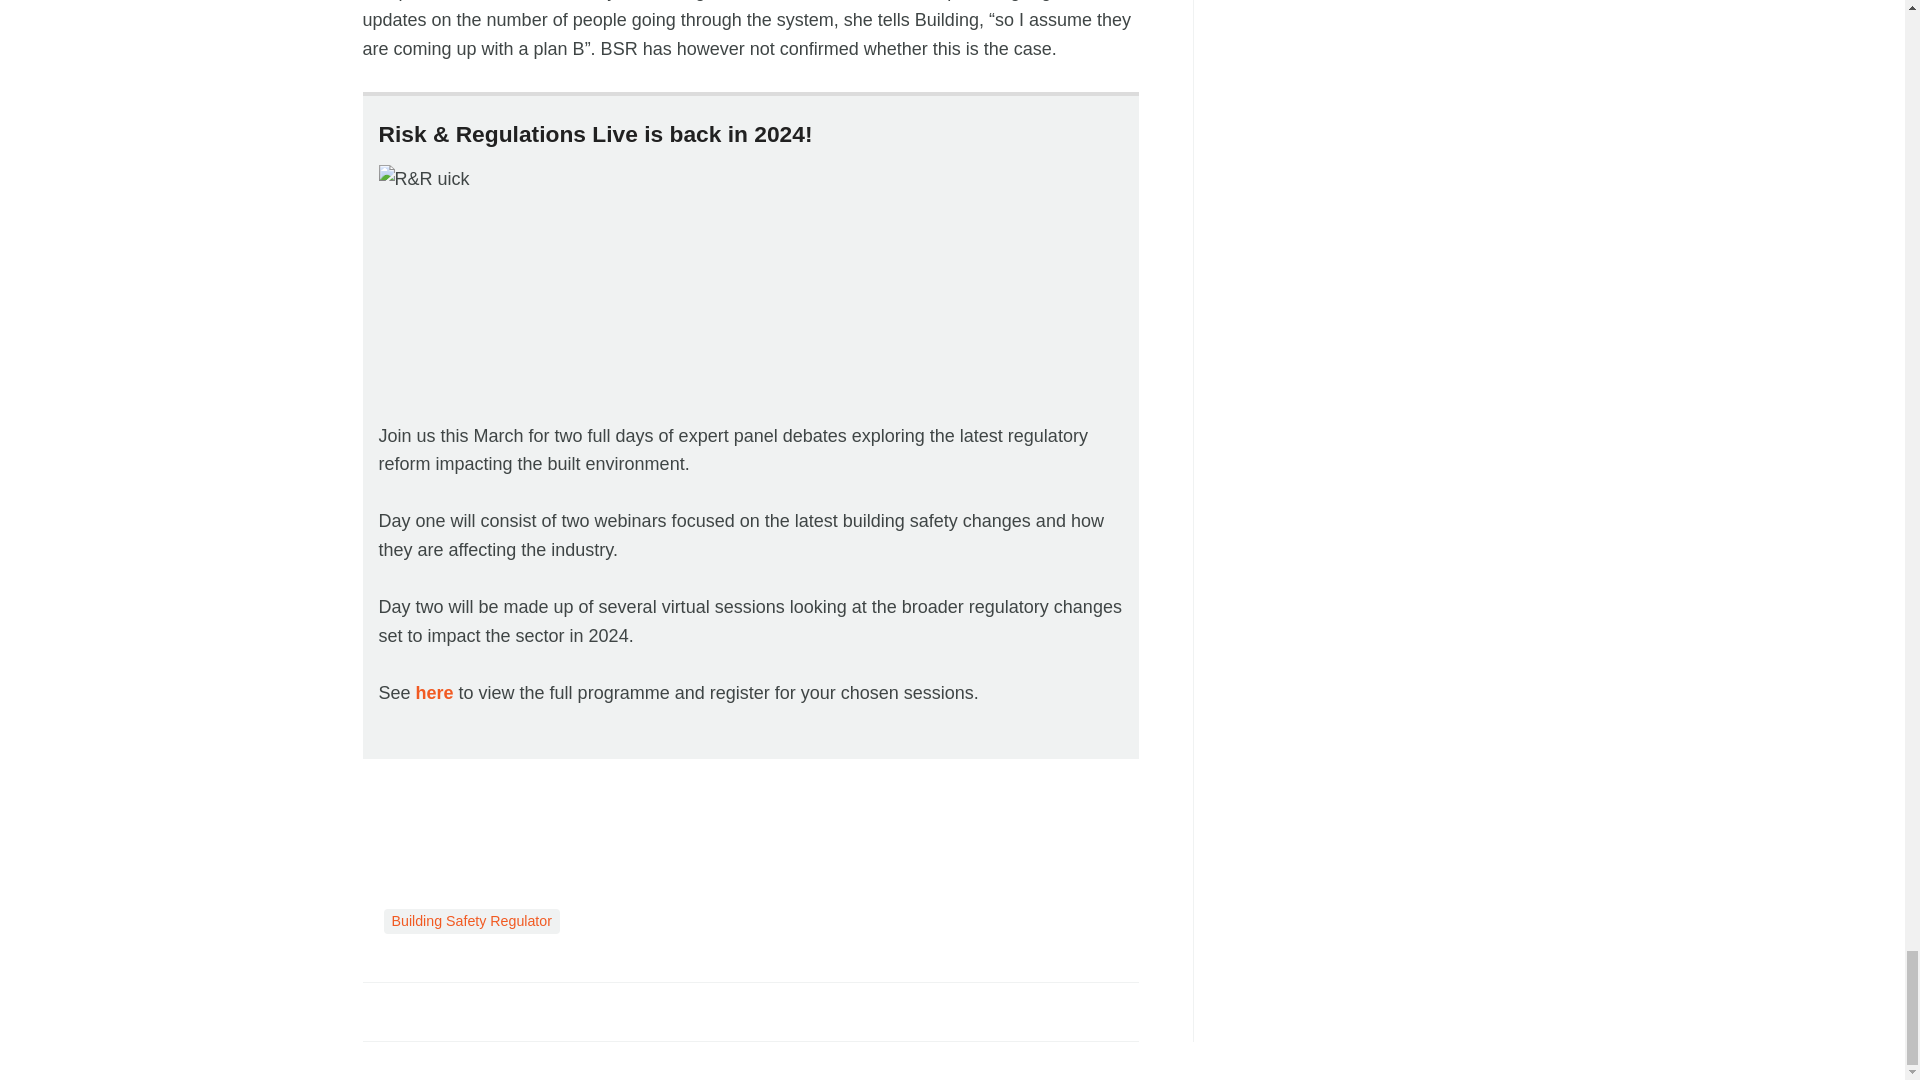 Image resolution: width=1920 pixels, height=1080 pixels. What do you see at coordinates (510, 1010) in the screenshot?
I see `Email this article` at bounding box center [510, 1010].